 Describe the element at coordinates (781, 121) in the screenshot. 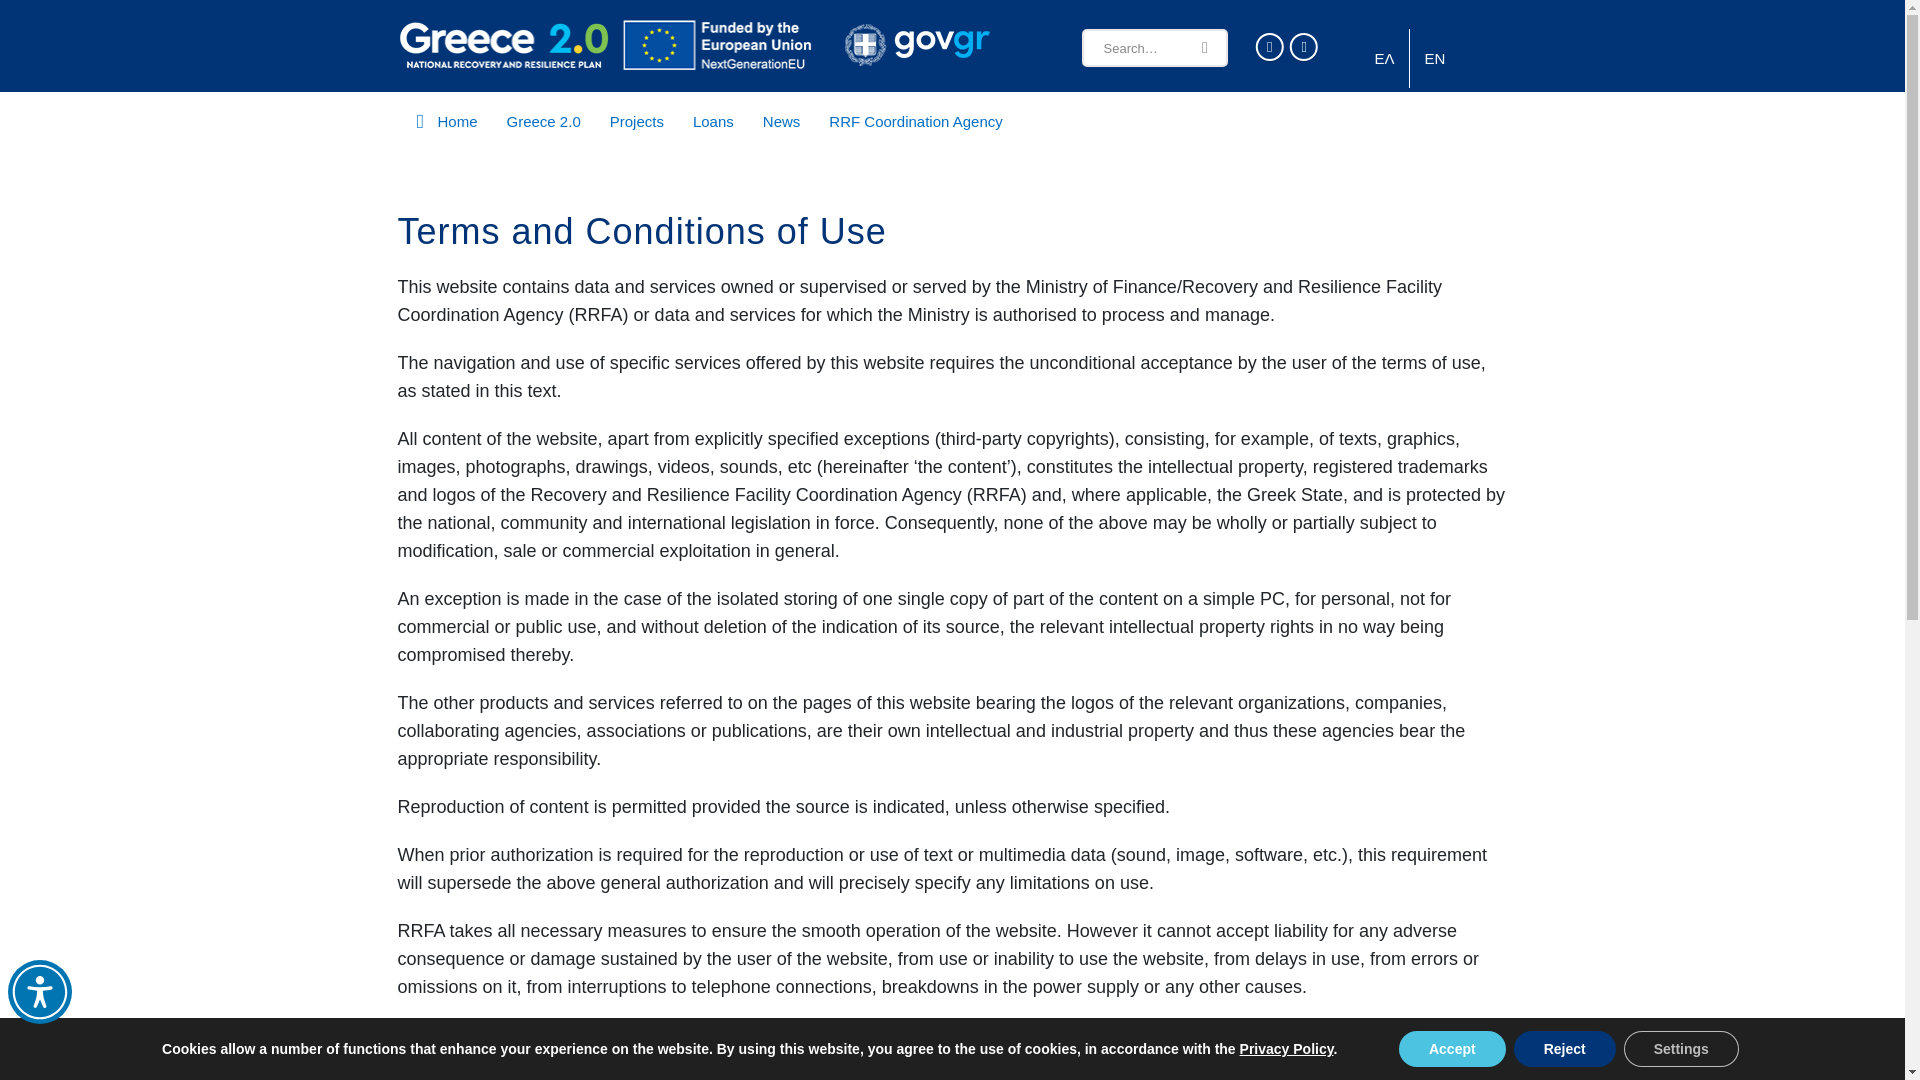

I see `News` at that location.